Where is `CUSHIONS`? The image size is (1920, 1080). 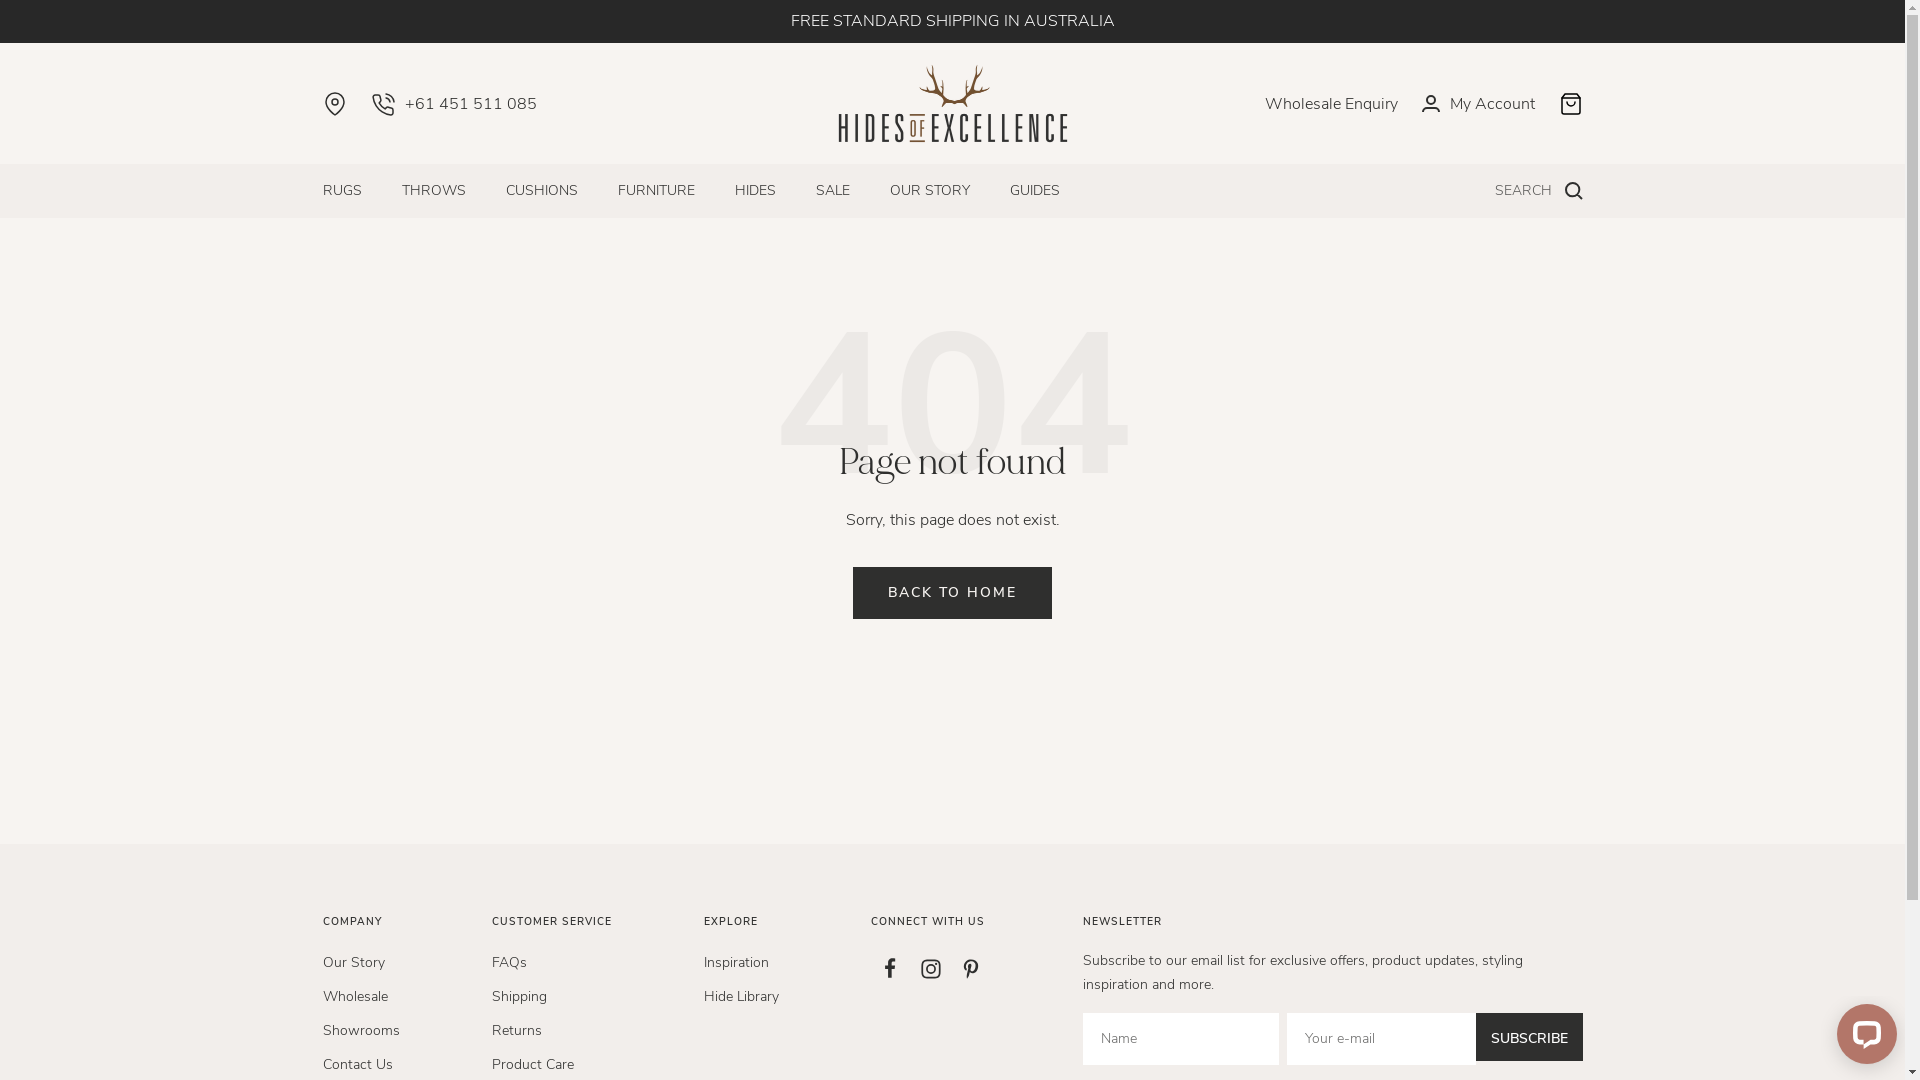
CUSHIONS is located at coordinates (542, 191).